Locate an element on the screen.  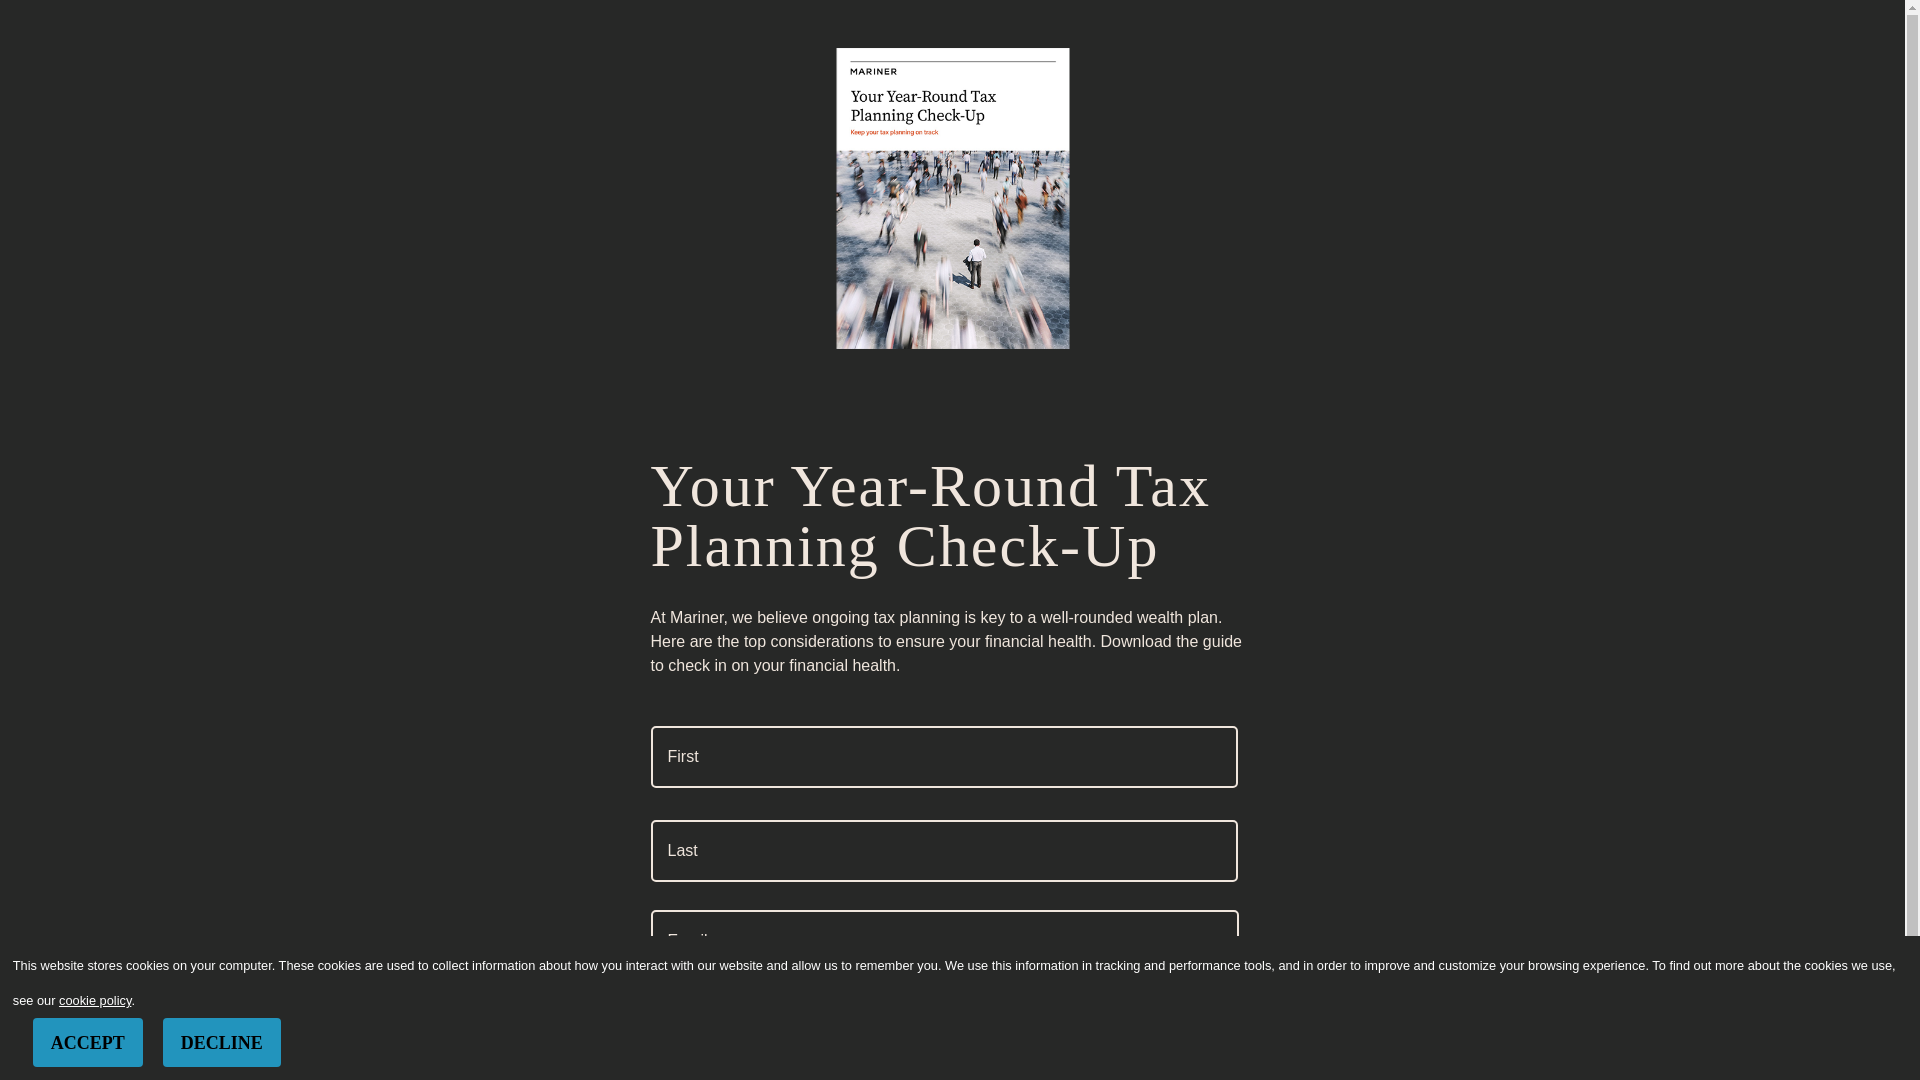
Download Now is located at coordinates (760, 40).